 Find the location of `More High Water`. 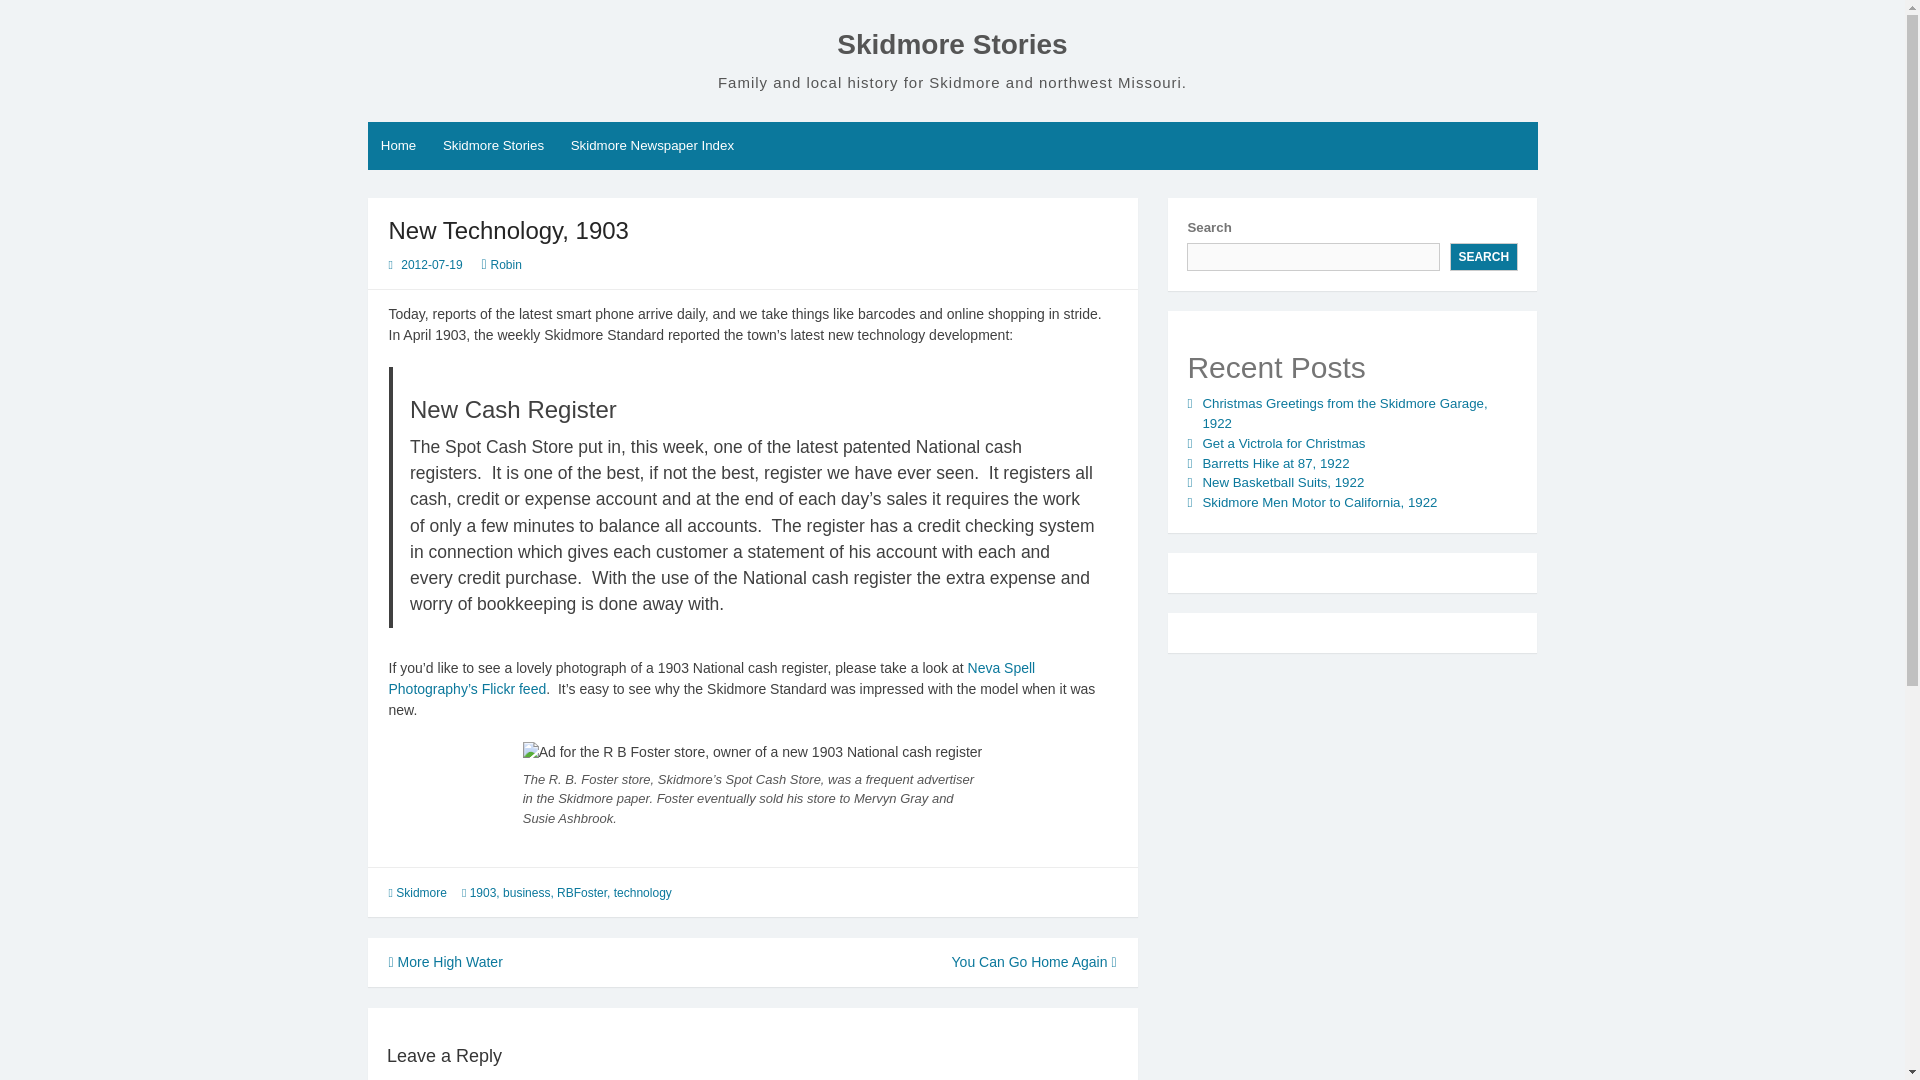

More High Water is located at coordinates (444, 961).